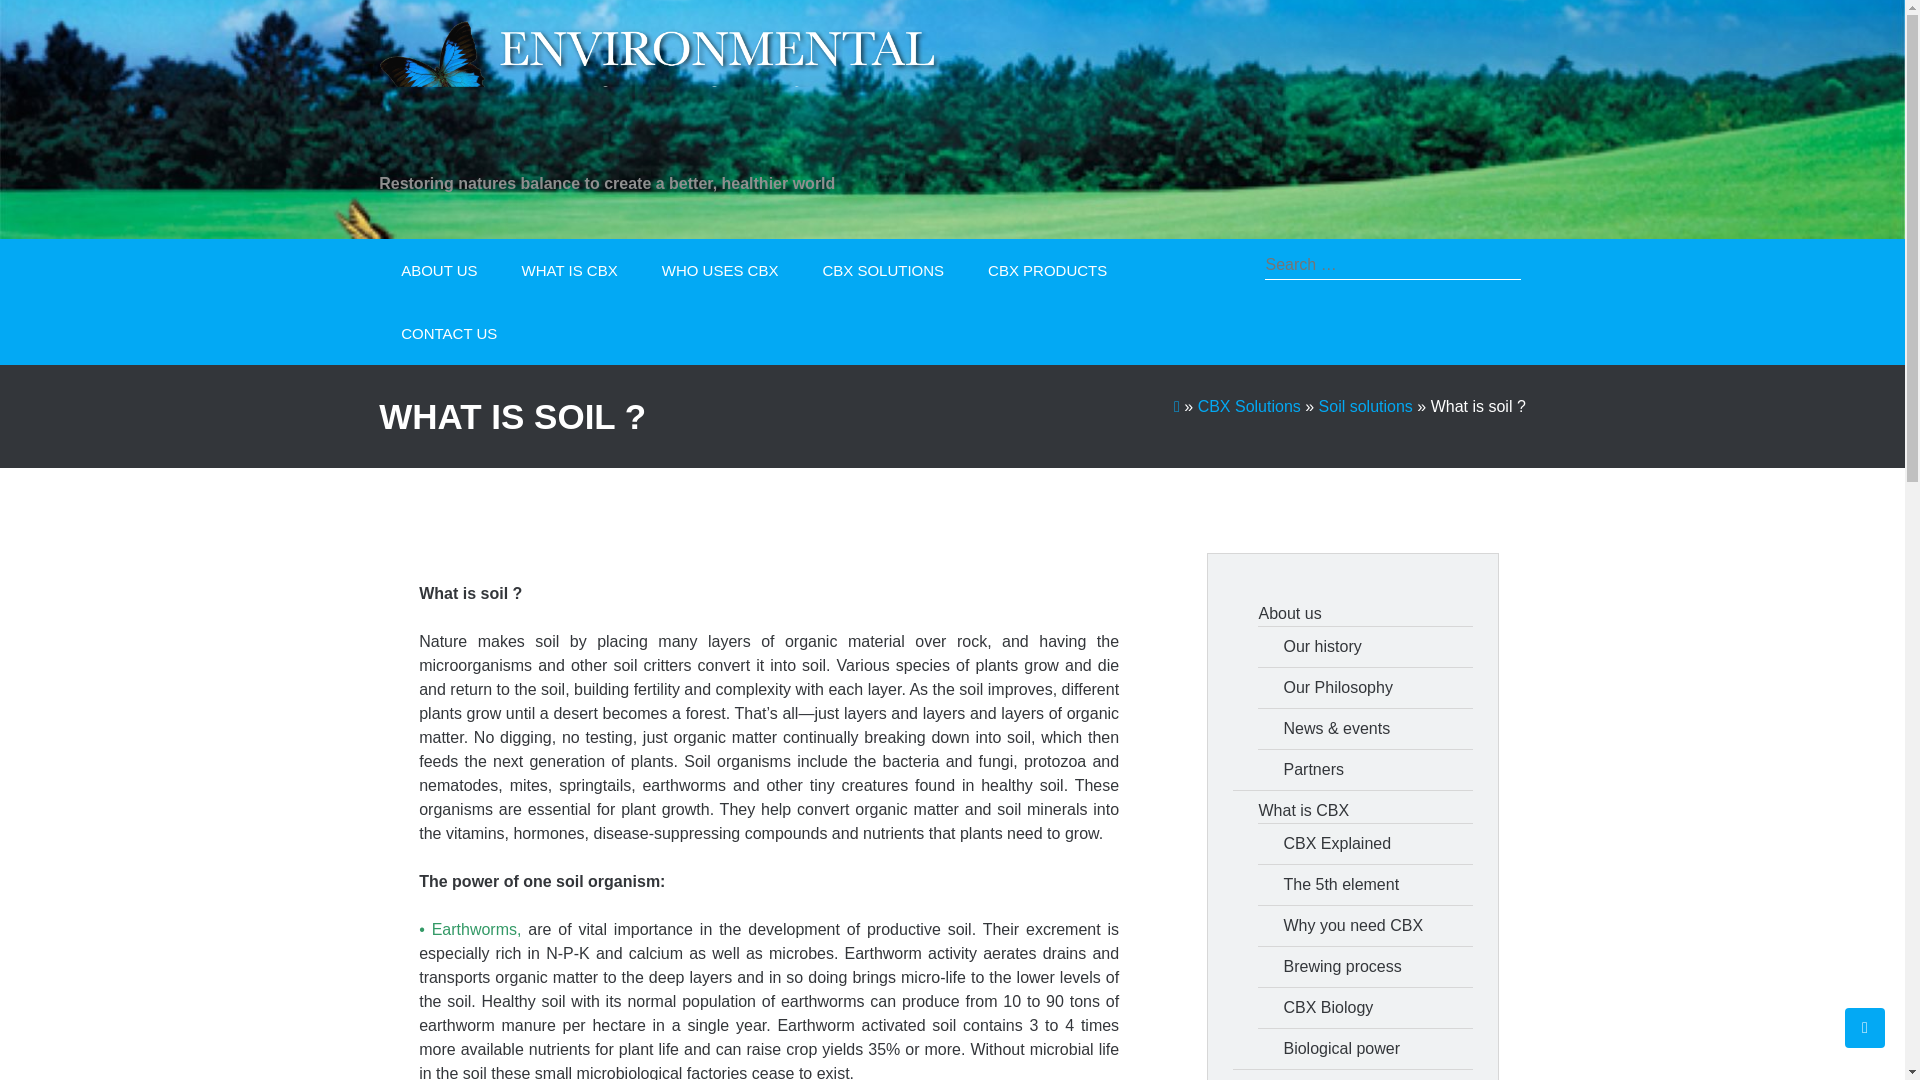 Image resolution: width=1920 pixels, height=1080 pixels. Describe the element at coordinates (569, 270) in the screenshot. I see `WHAT IS CBX` at that location.